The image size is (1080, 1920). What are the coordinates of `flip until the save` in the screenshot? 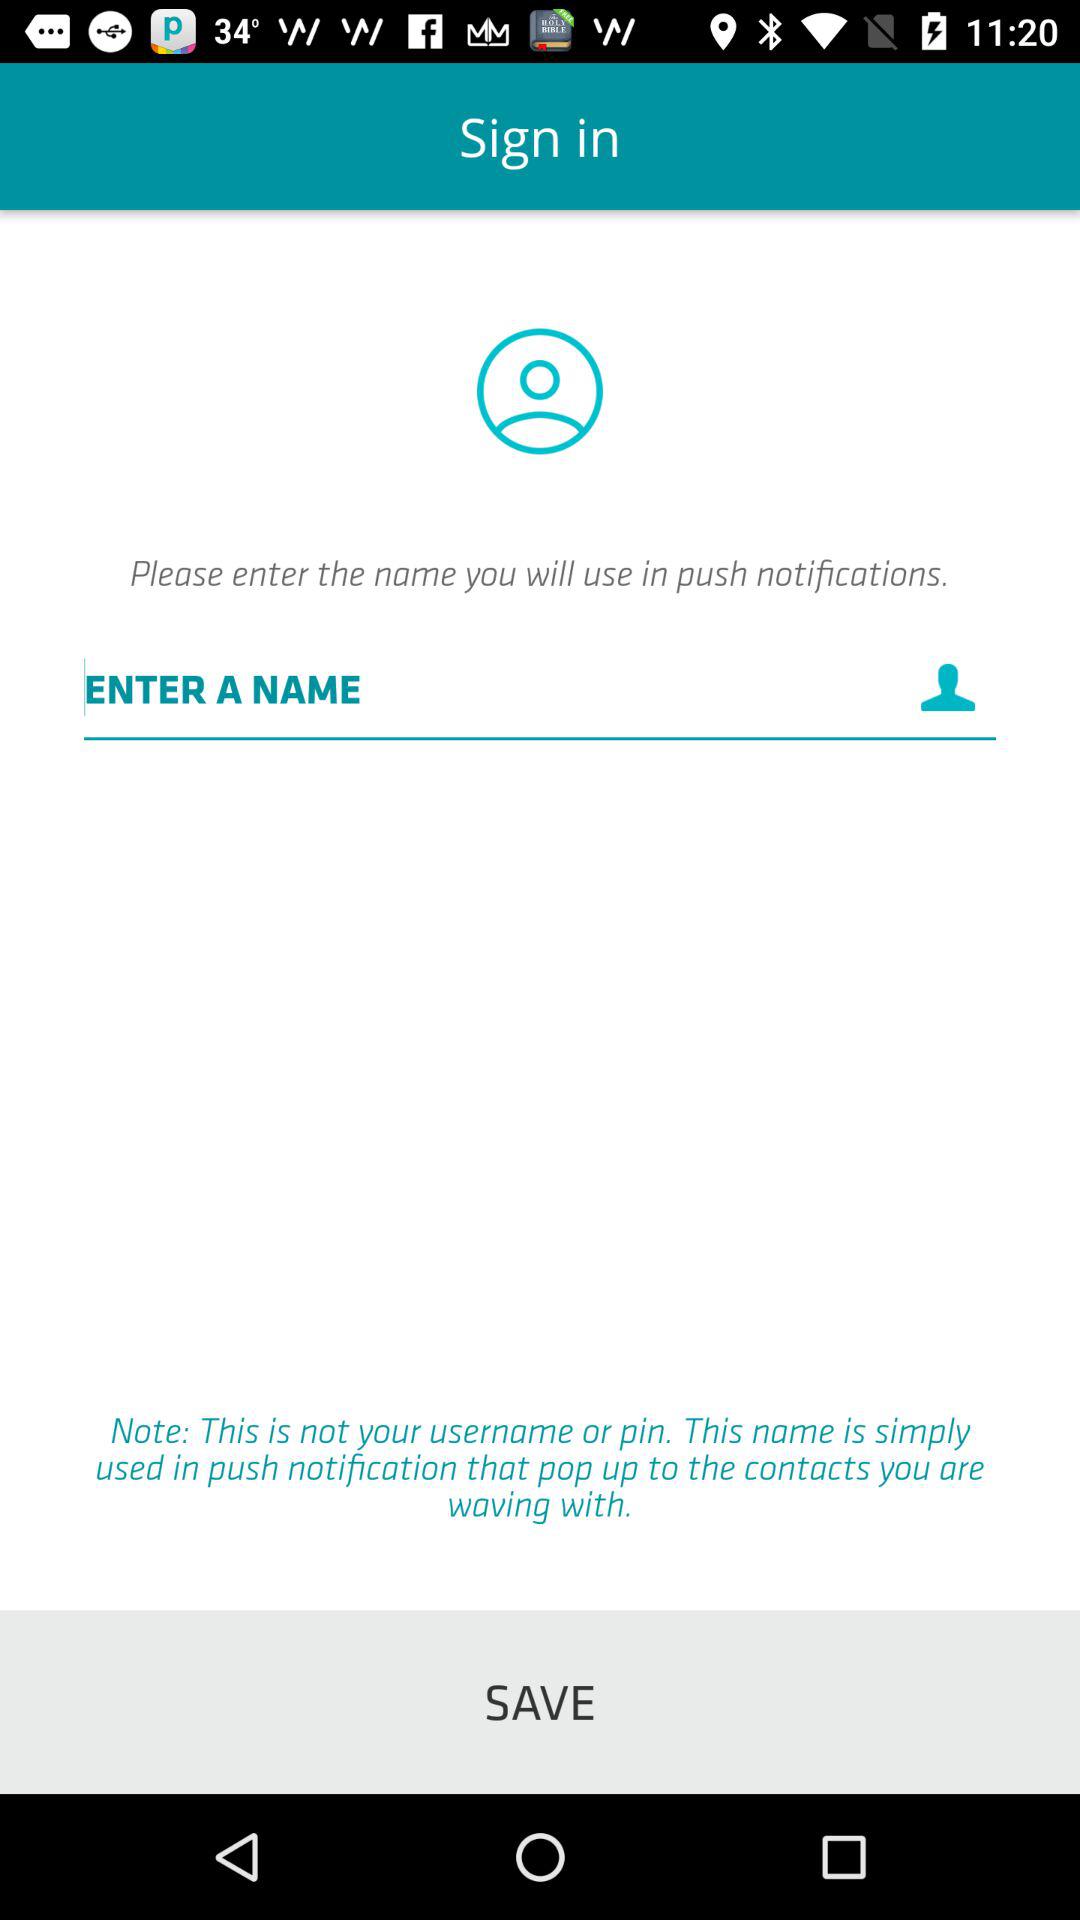 It's located at (540, 1702).